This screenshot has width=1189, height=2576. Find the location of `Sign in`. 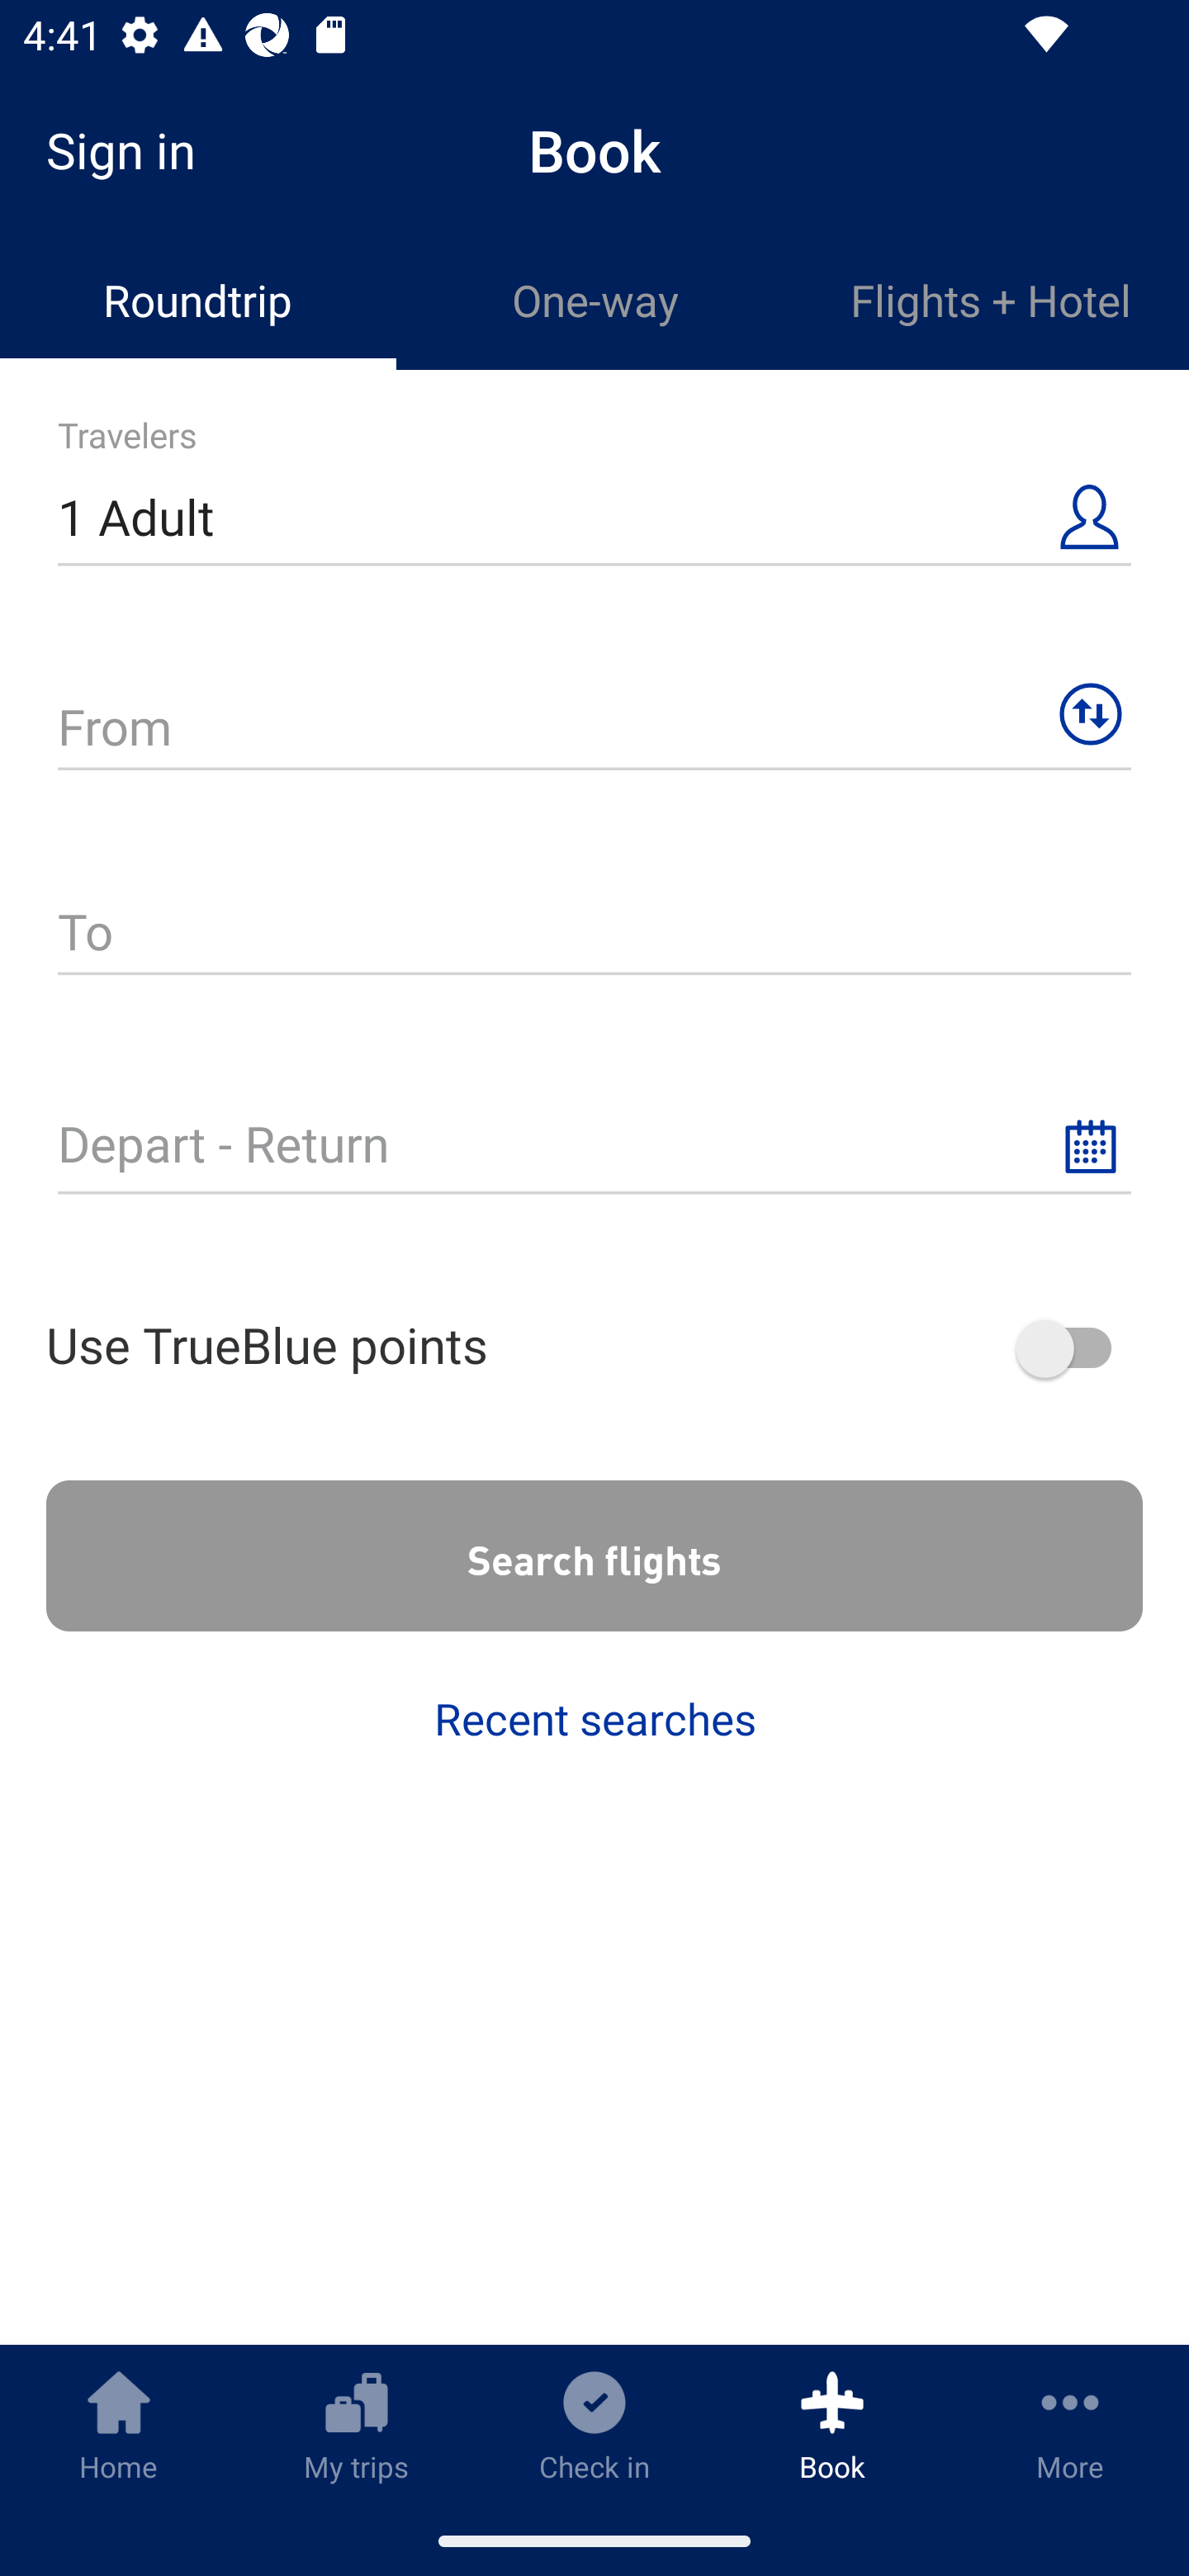

Sign in is located at coordinates (132, 150).